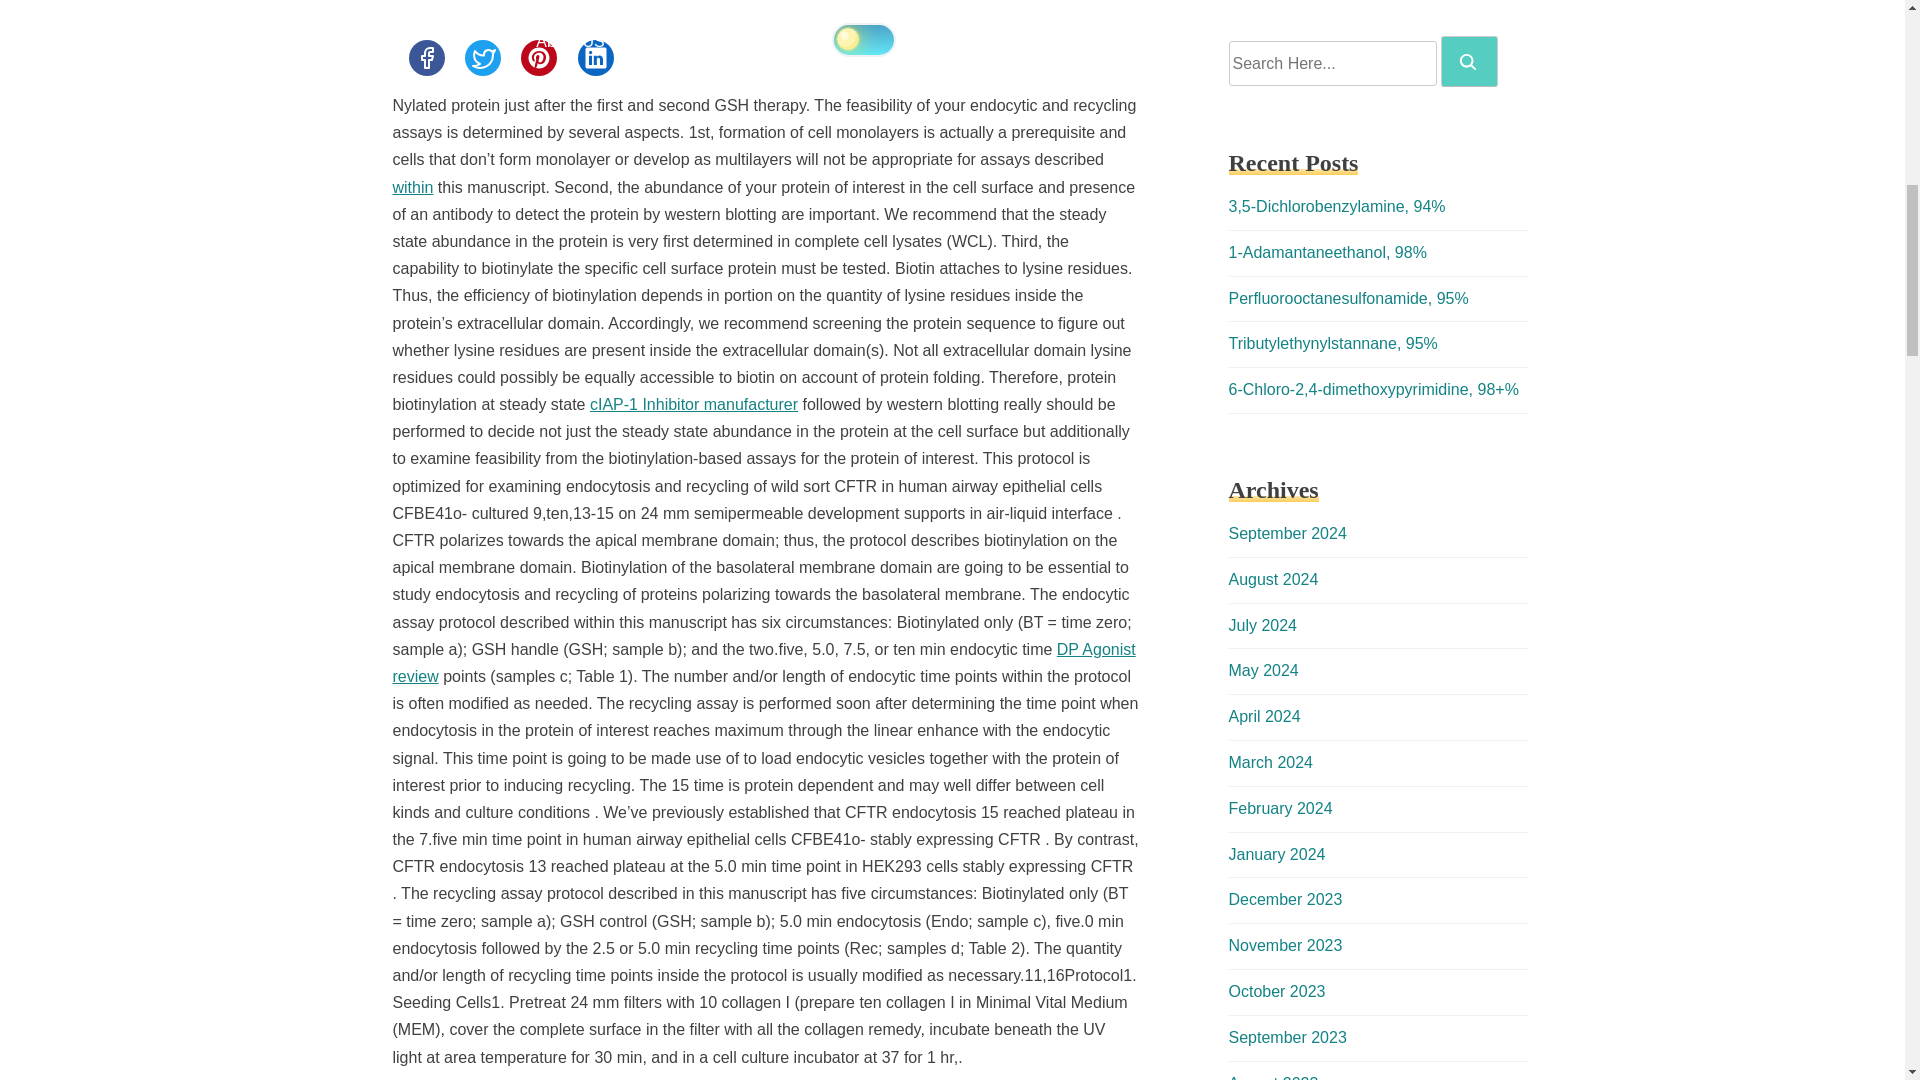 Image resolution: width=1920 pixels, height=1080 pixels. I want to click on within, so click(412, 187).